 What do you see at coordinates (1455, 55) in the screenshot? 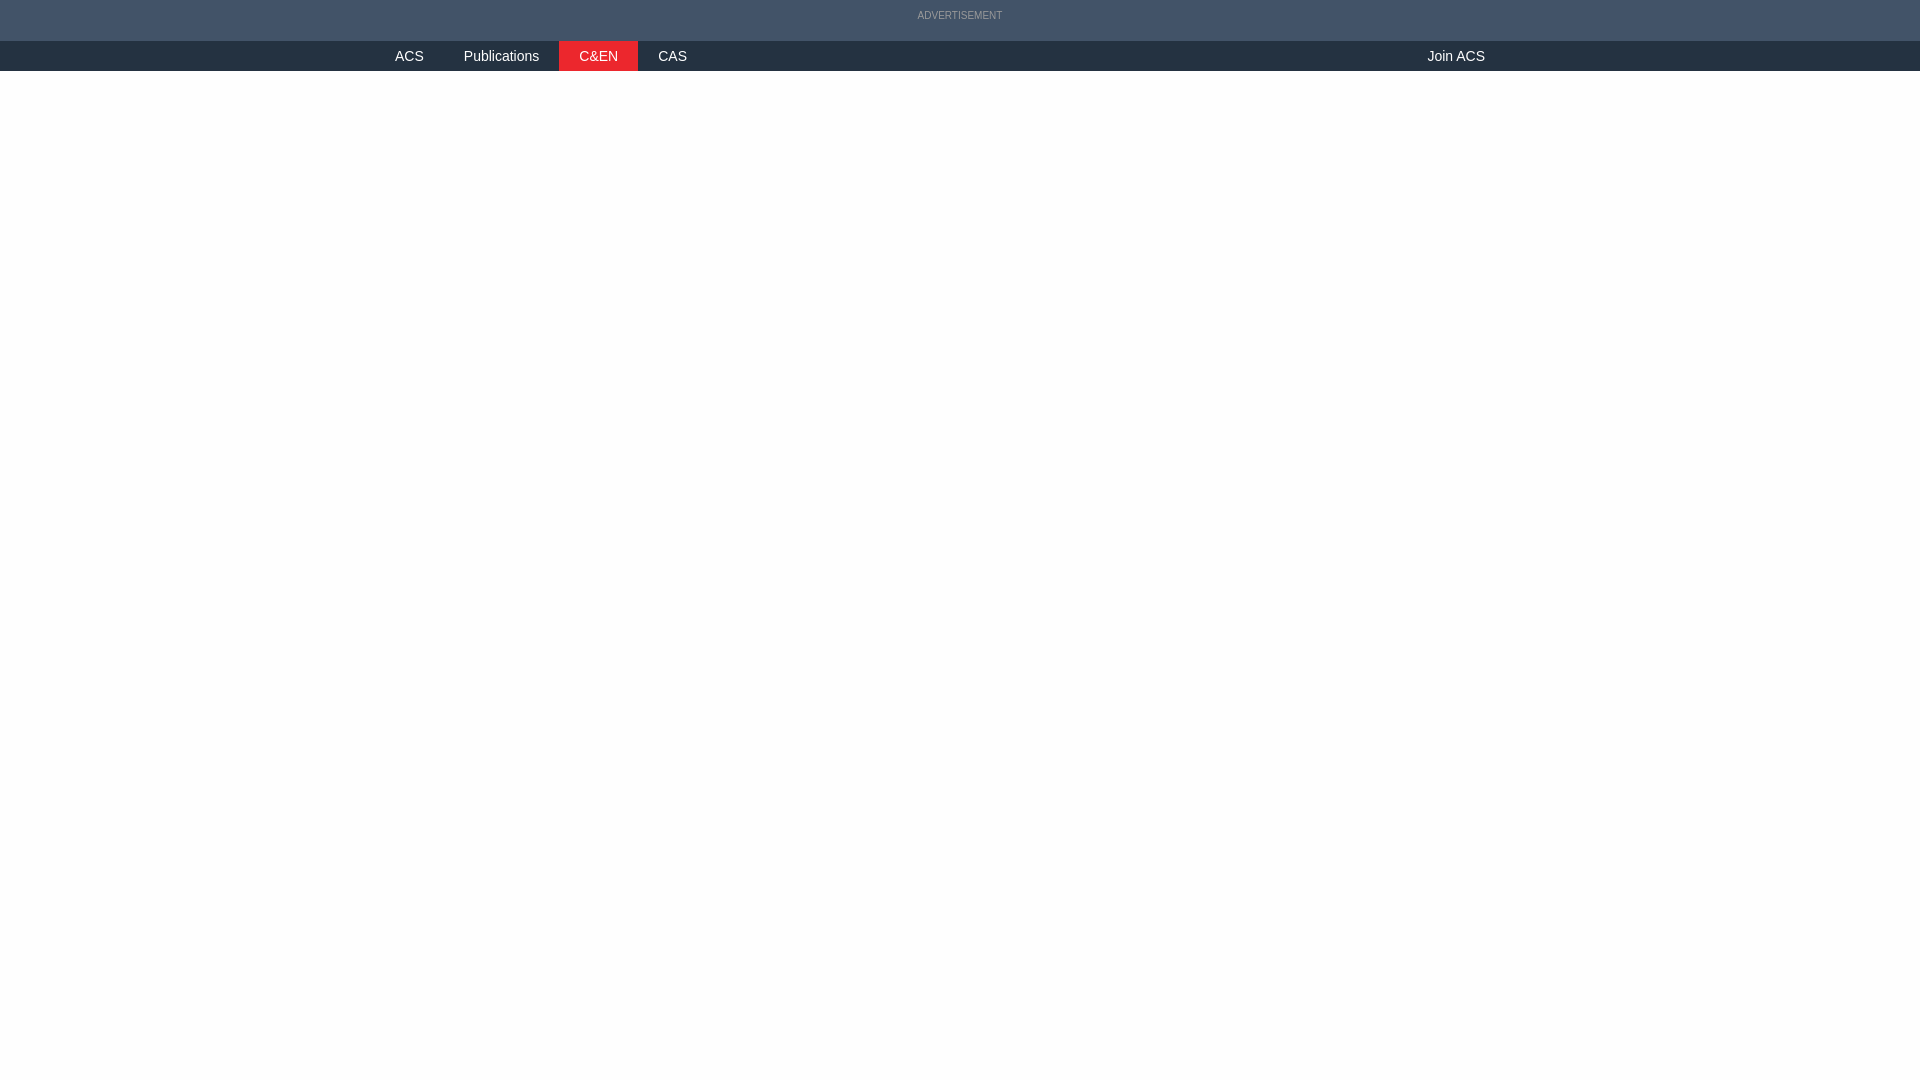
I see `Join ACS` at bounding box center [1455, 55].